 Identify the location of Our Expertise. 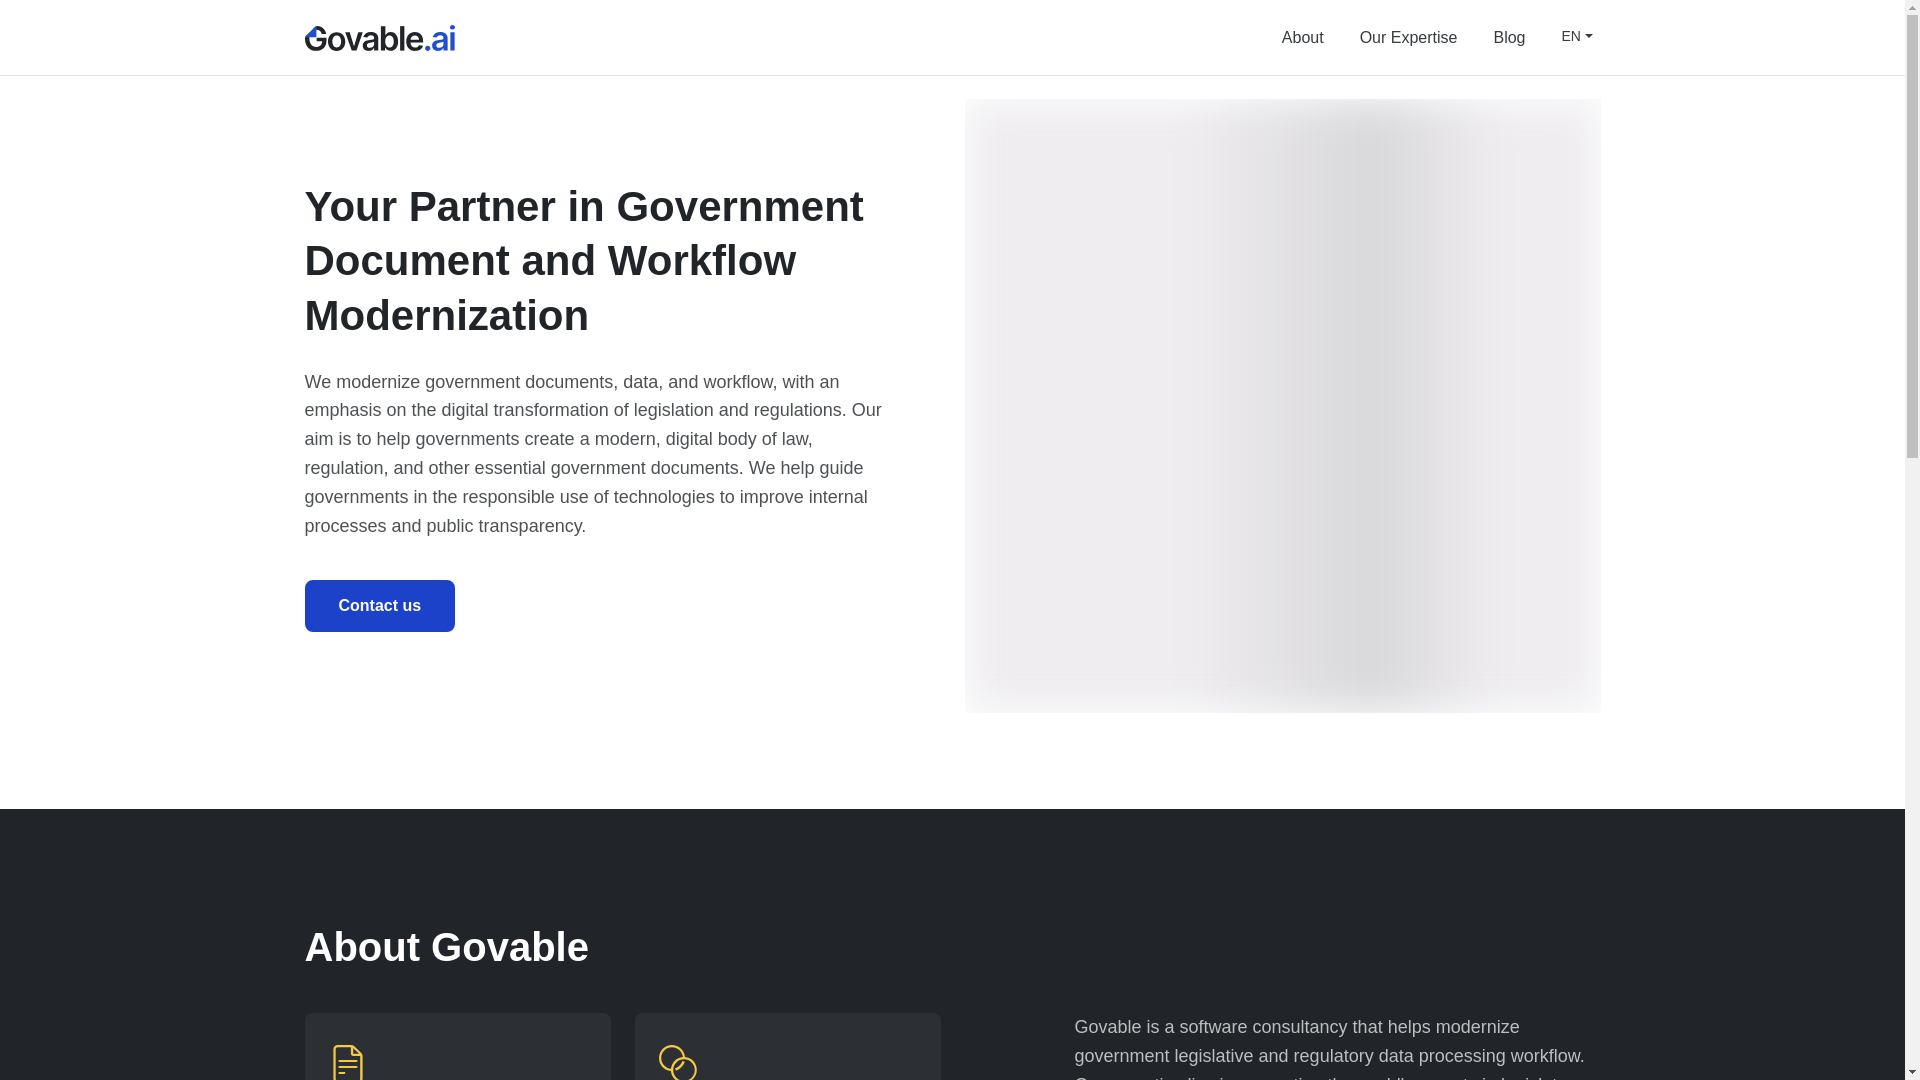
(1409, 38).